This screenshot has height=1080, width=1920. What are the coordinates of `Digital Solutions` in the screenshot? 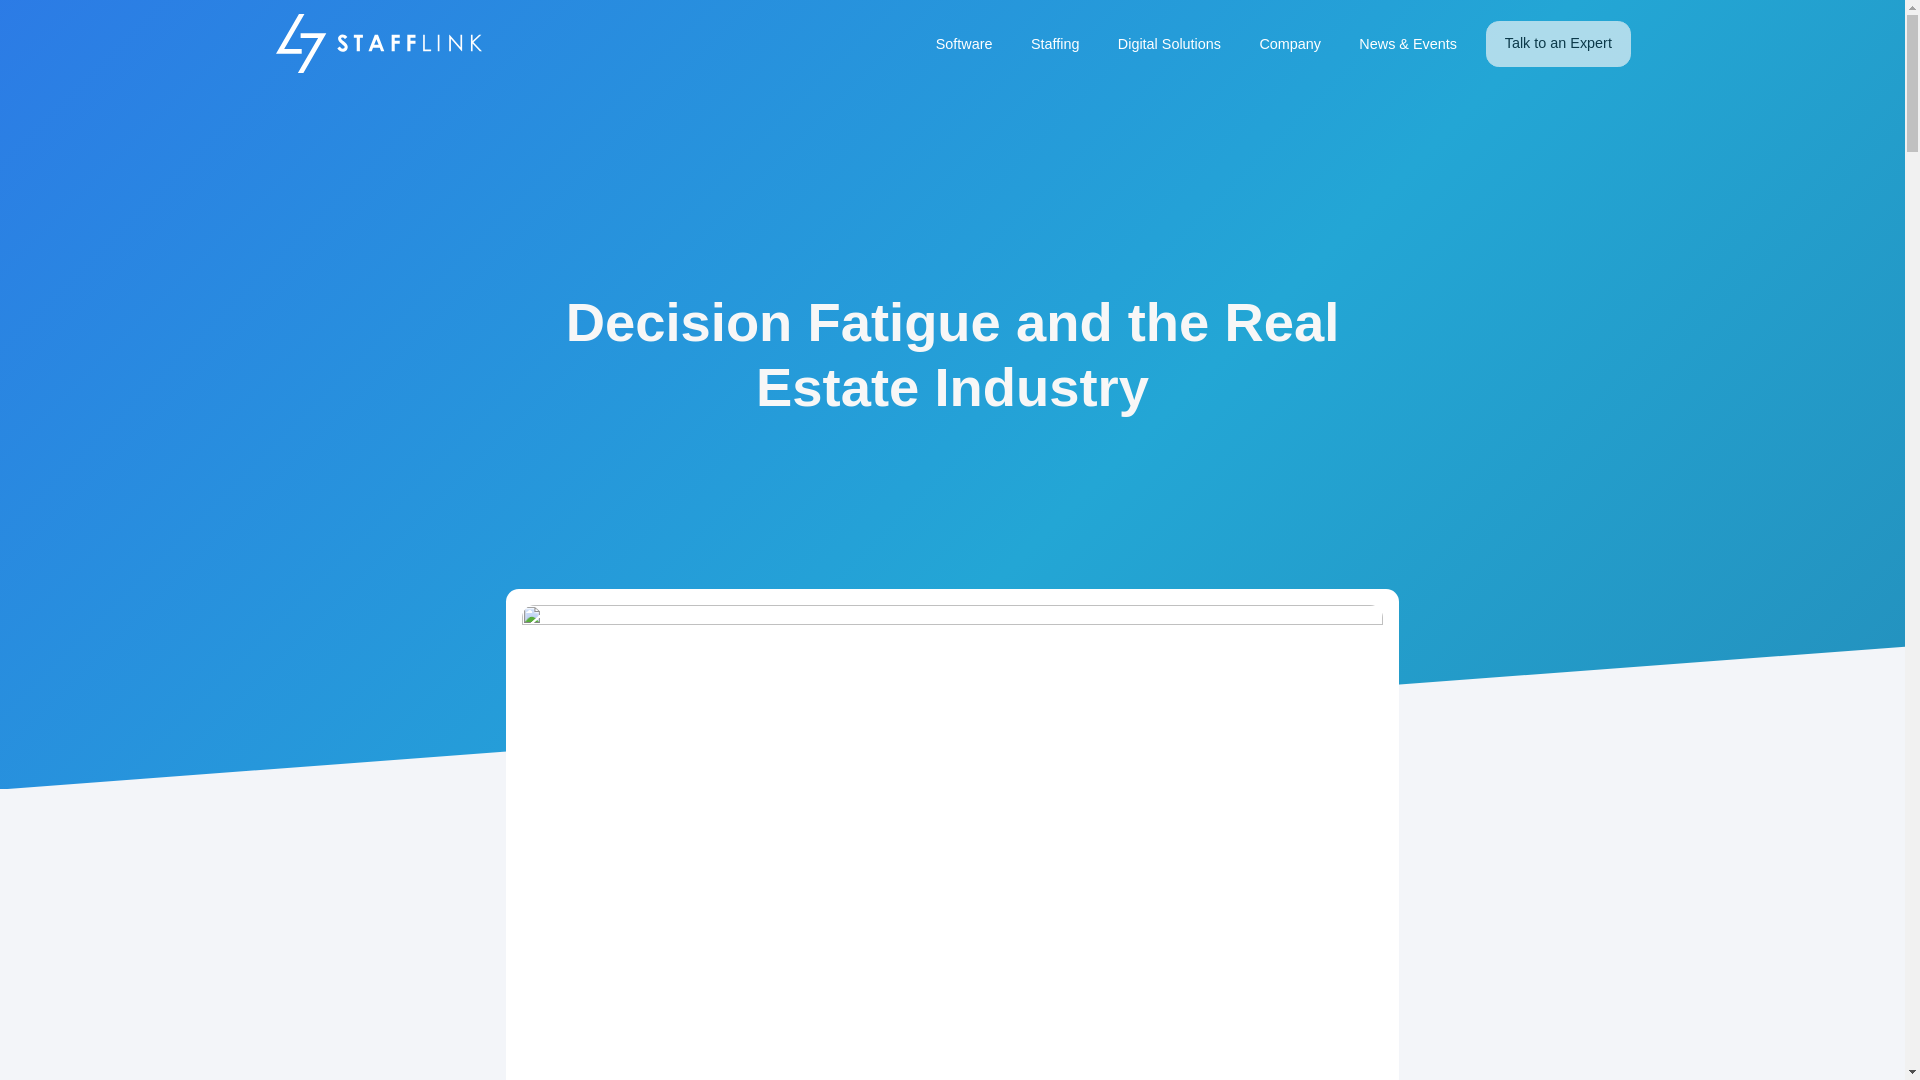 It's located at (1169, 44).